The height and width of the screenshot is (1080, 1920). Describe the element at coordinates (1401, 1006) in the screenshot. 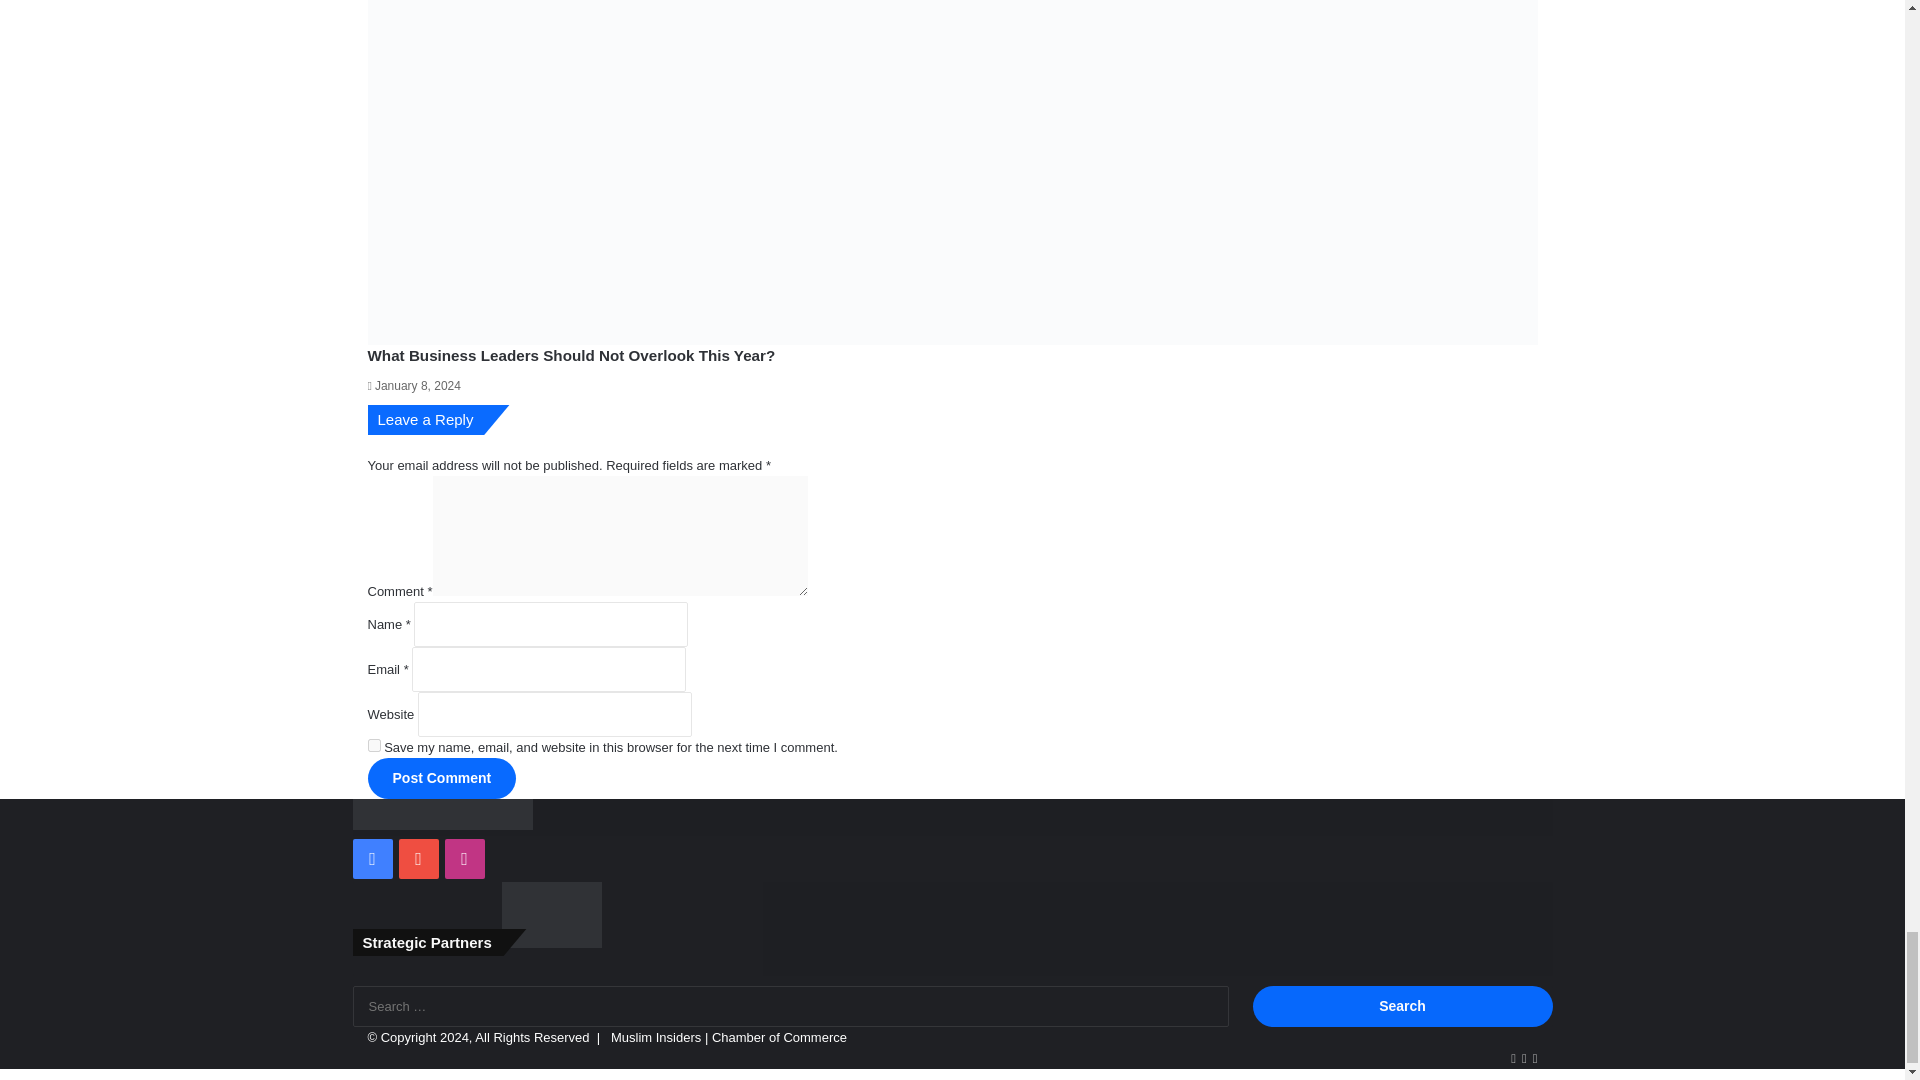

I see `Search` at that location.